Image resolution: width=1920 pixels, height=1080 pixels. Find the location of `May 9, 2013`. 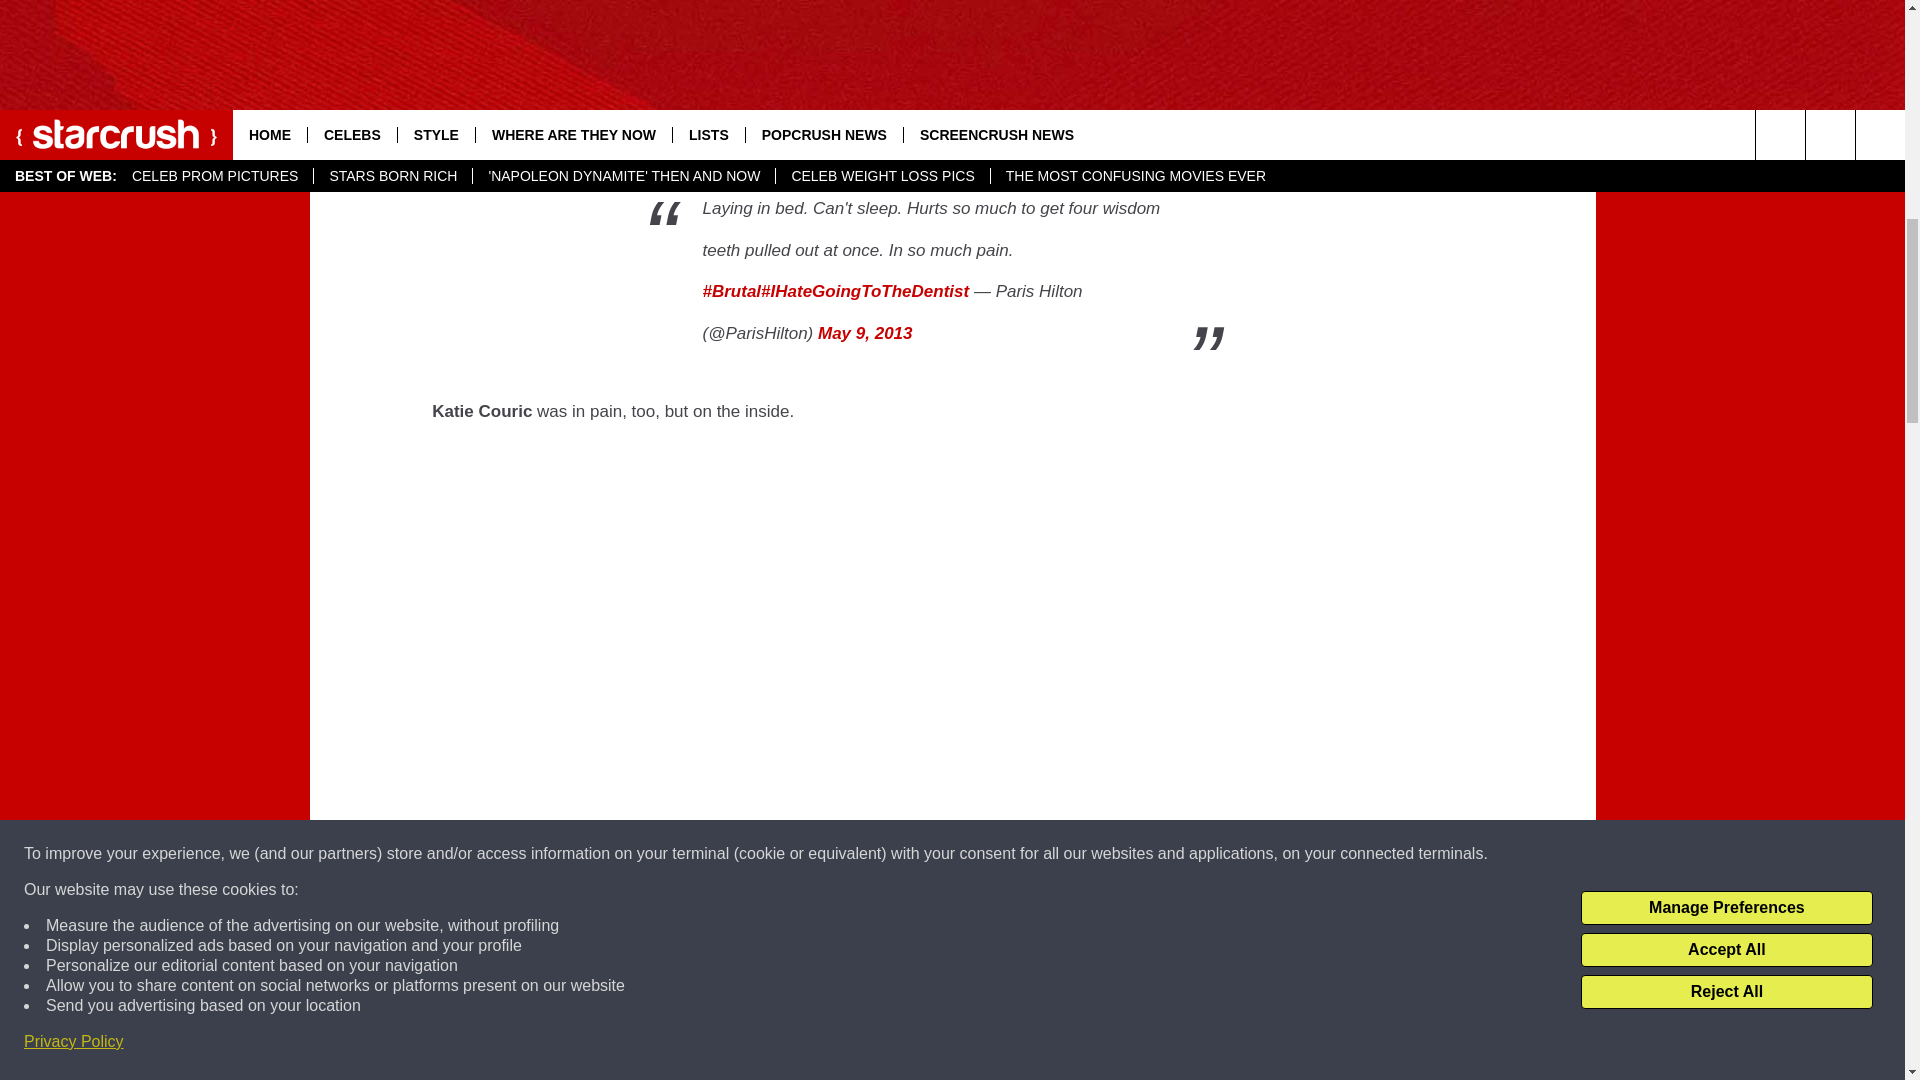

May 9, 2013 is located at coordinates (865, 334).